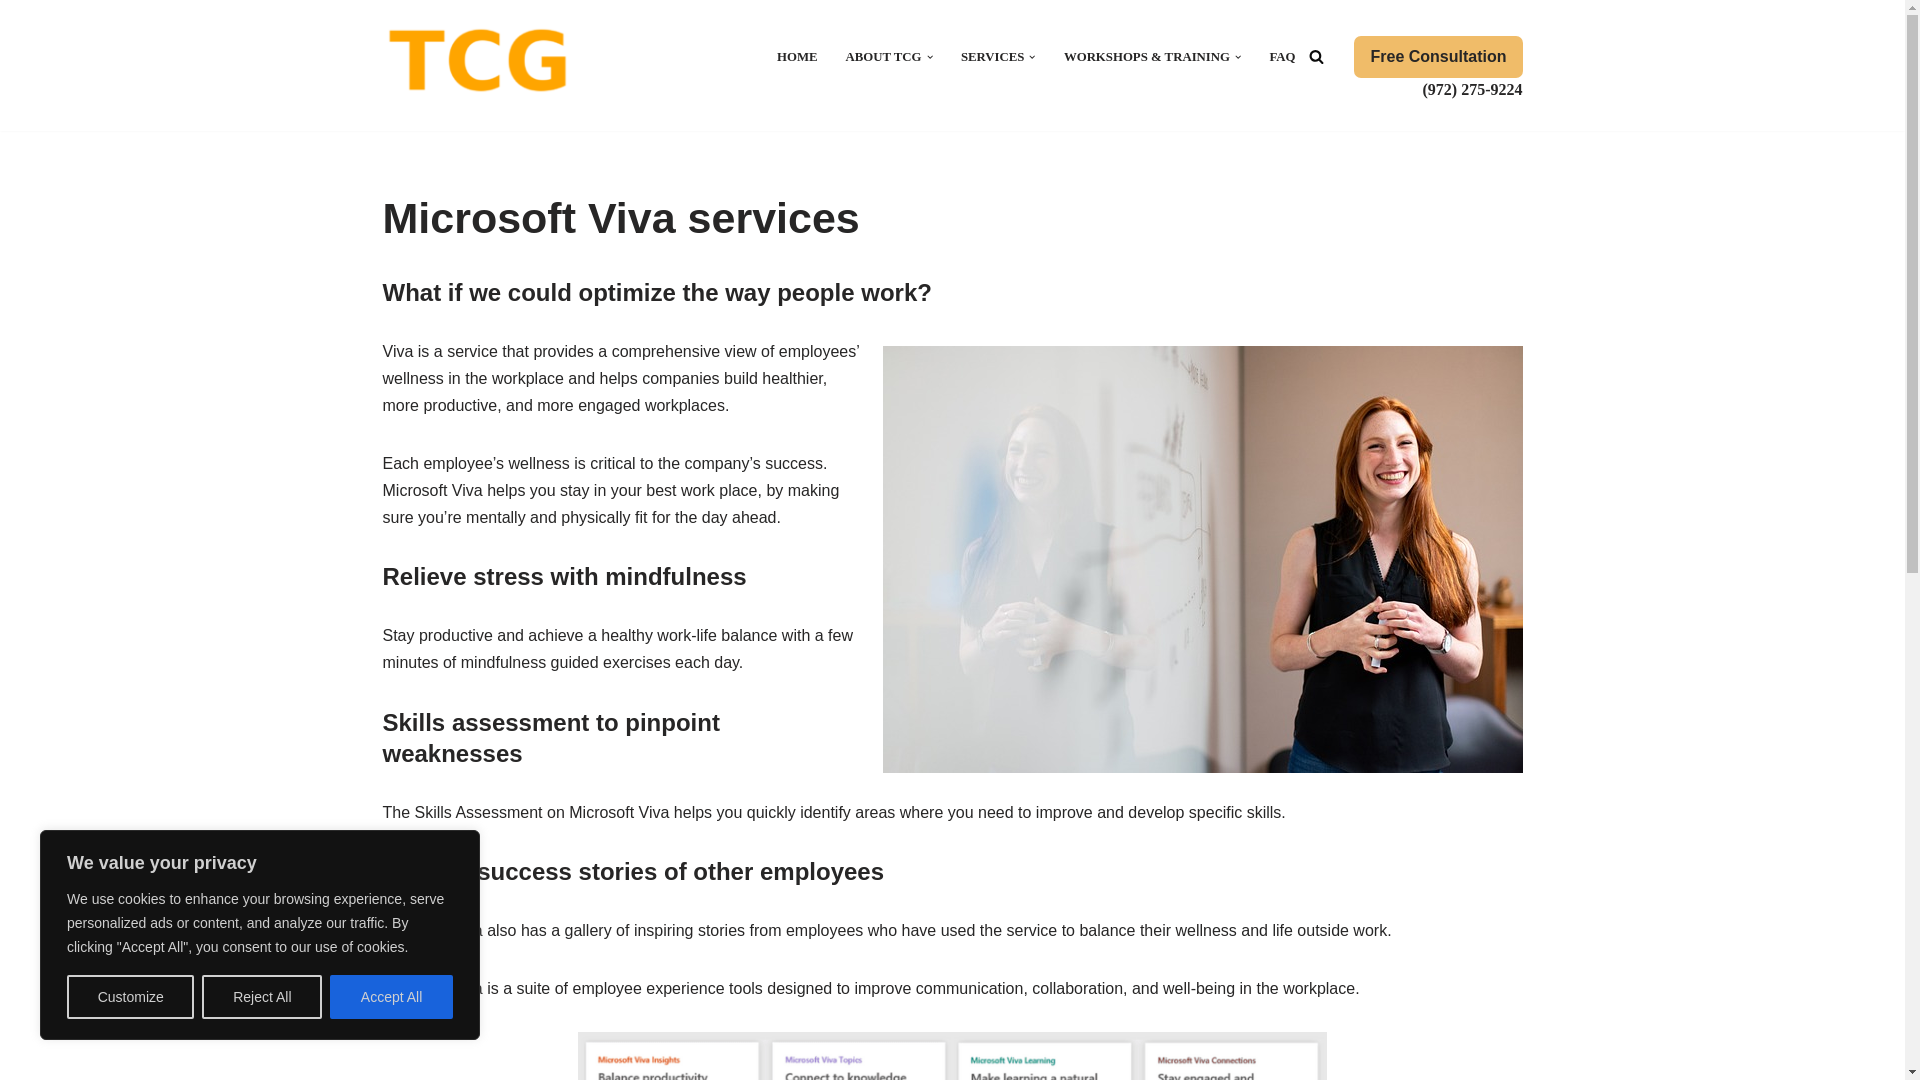 The width and height of the screenshot is (1920, 1080). What do you see at coordinates (392, 997) in the screenshot?
I see `Accept All` at bounding box center [392, 997].